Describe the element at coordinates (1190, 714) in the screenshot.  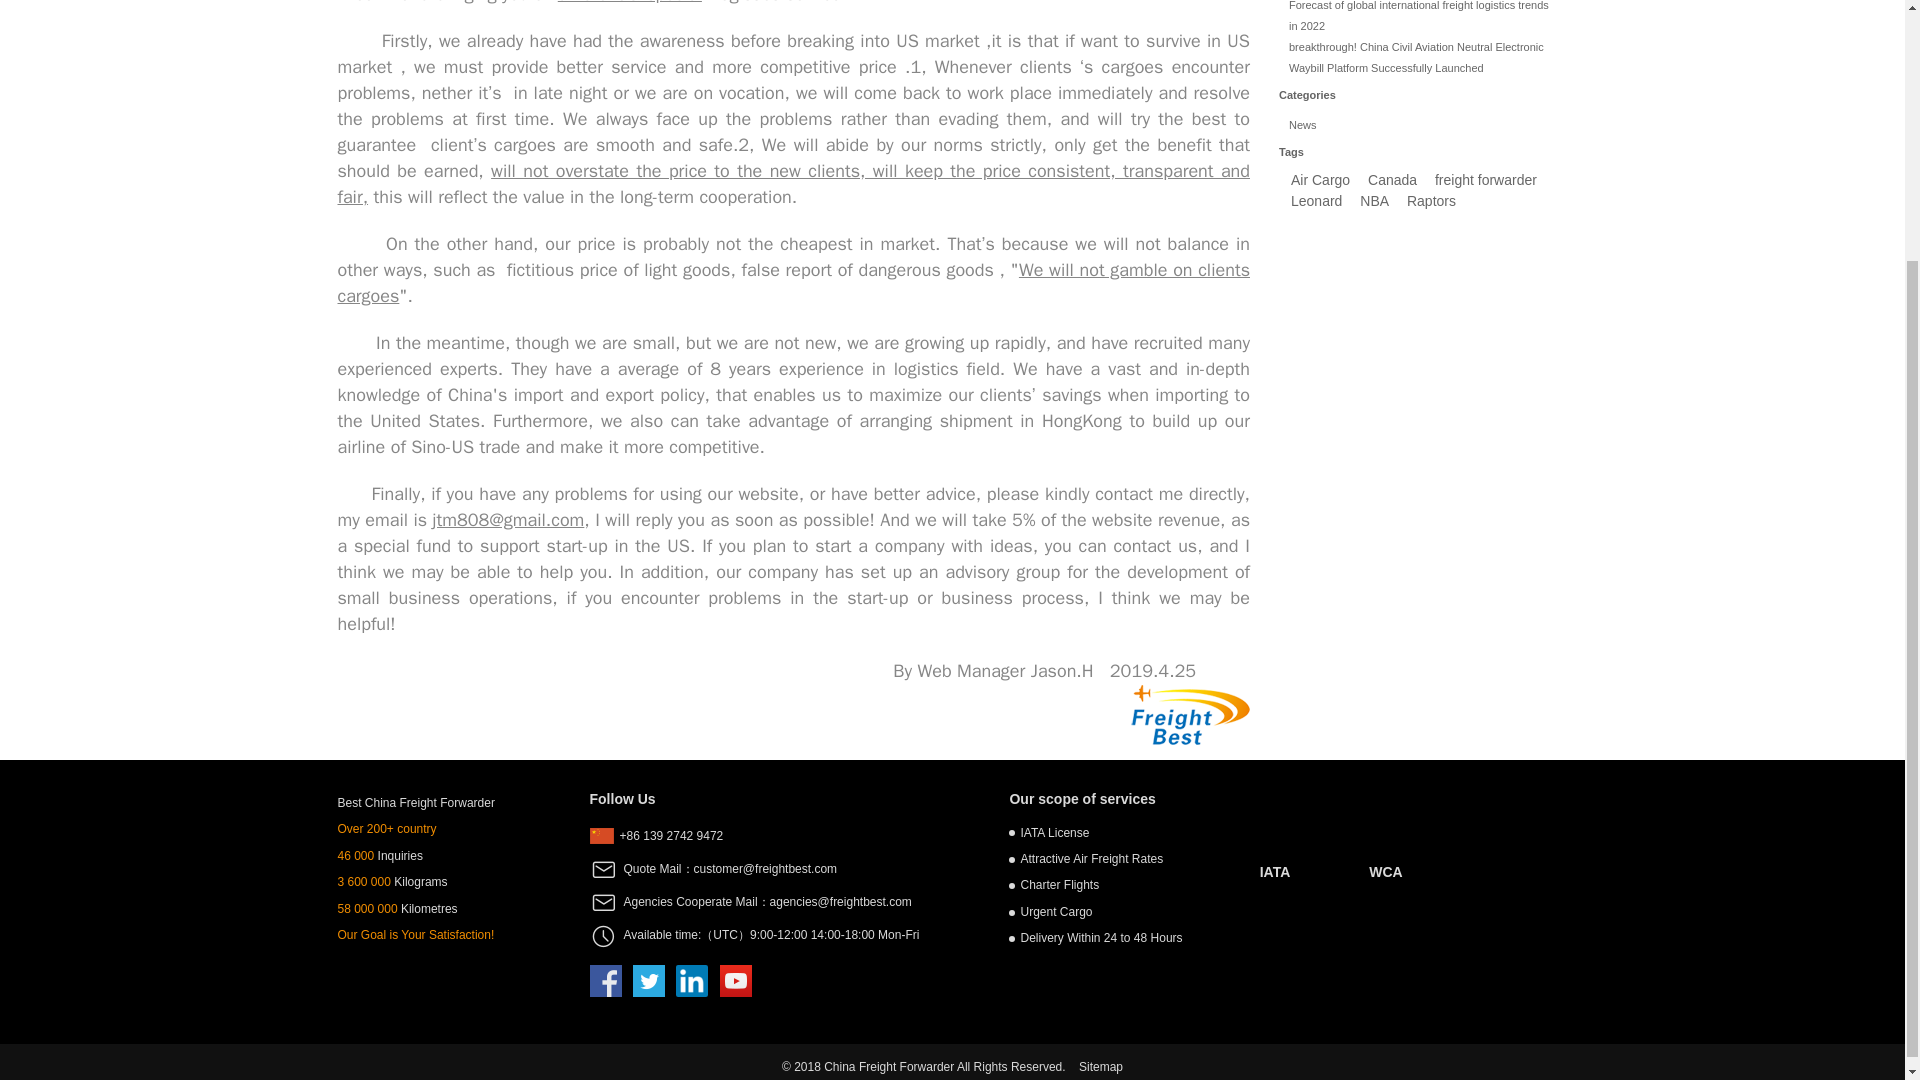
I see `freightbest logo` at that location.